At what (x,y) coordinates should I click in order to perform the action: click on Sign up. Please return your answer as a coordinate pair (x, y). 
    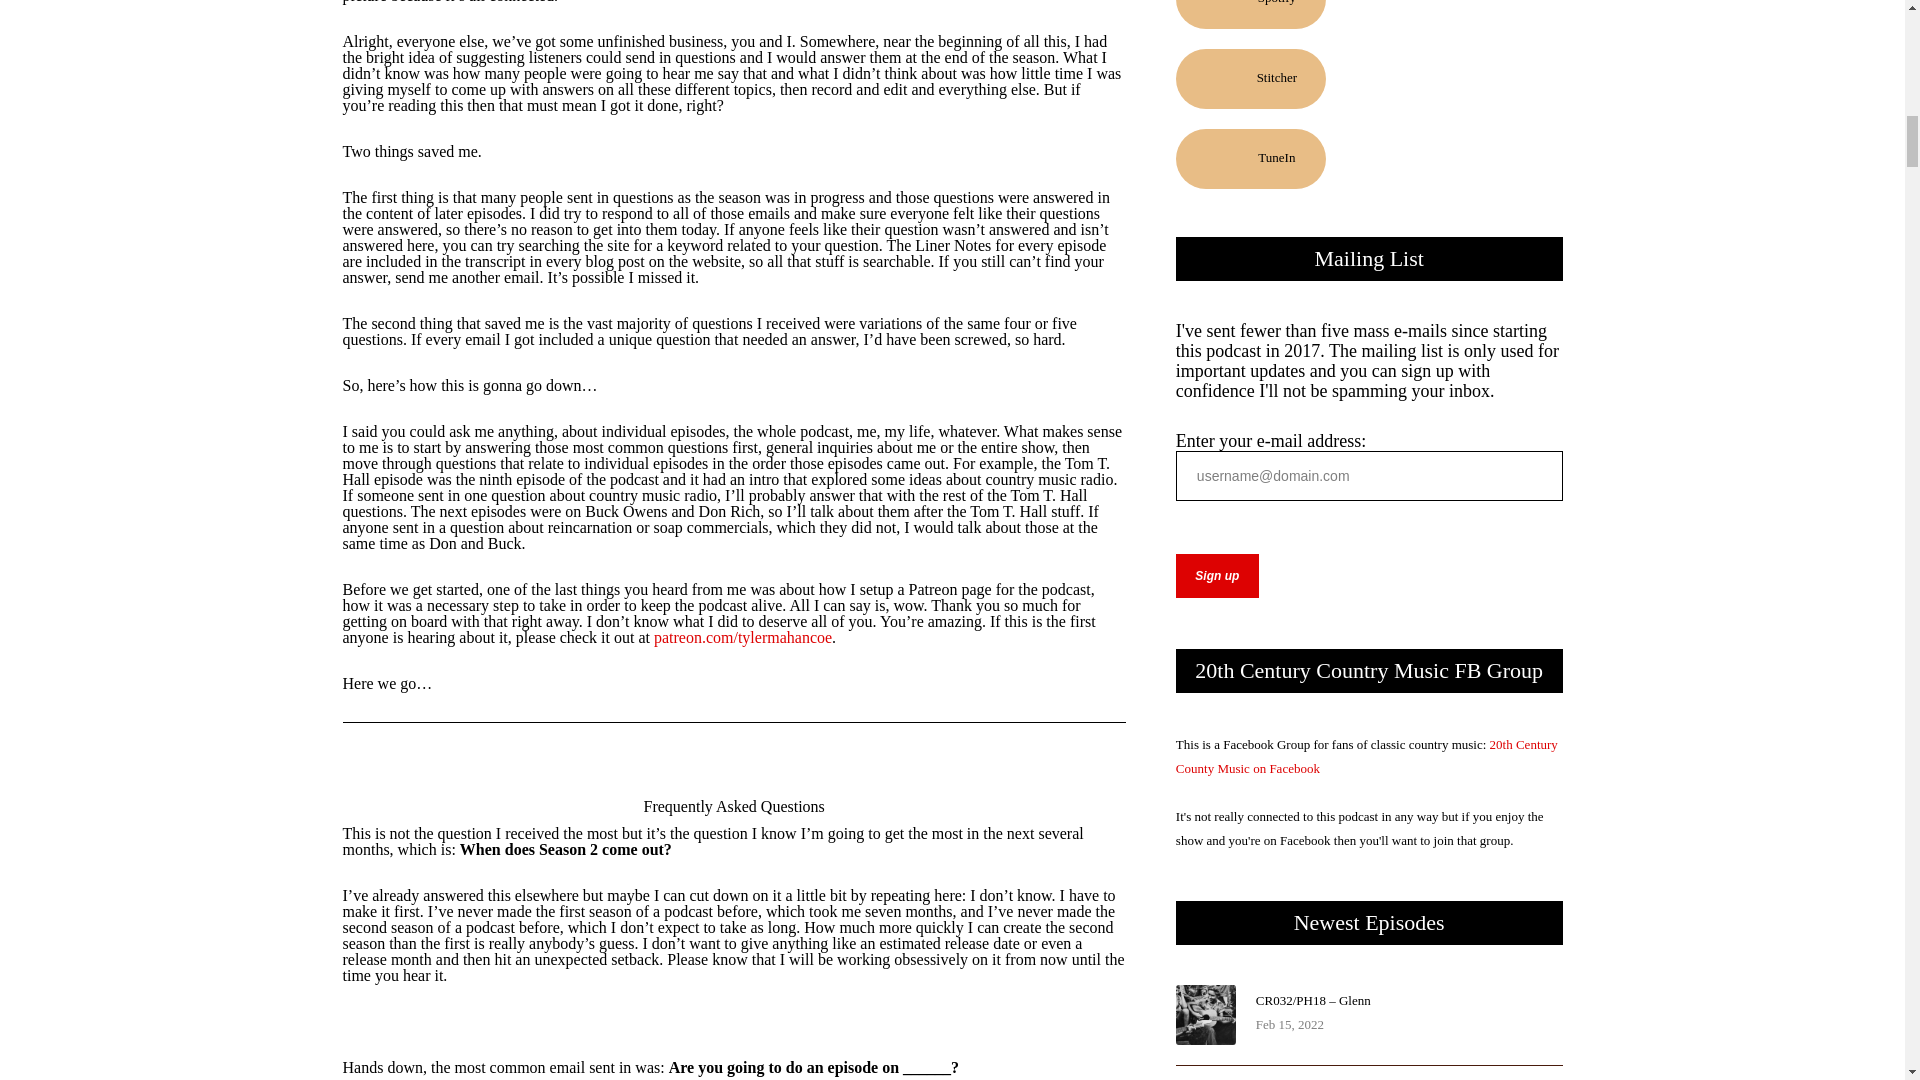
    Looking at the image, I should click on (1217, 576).